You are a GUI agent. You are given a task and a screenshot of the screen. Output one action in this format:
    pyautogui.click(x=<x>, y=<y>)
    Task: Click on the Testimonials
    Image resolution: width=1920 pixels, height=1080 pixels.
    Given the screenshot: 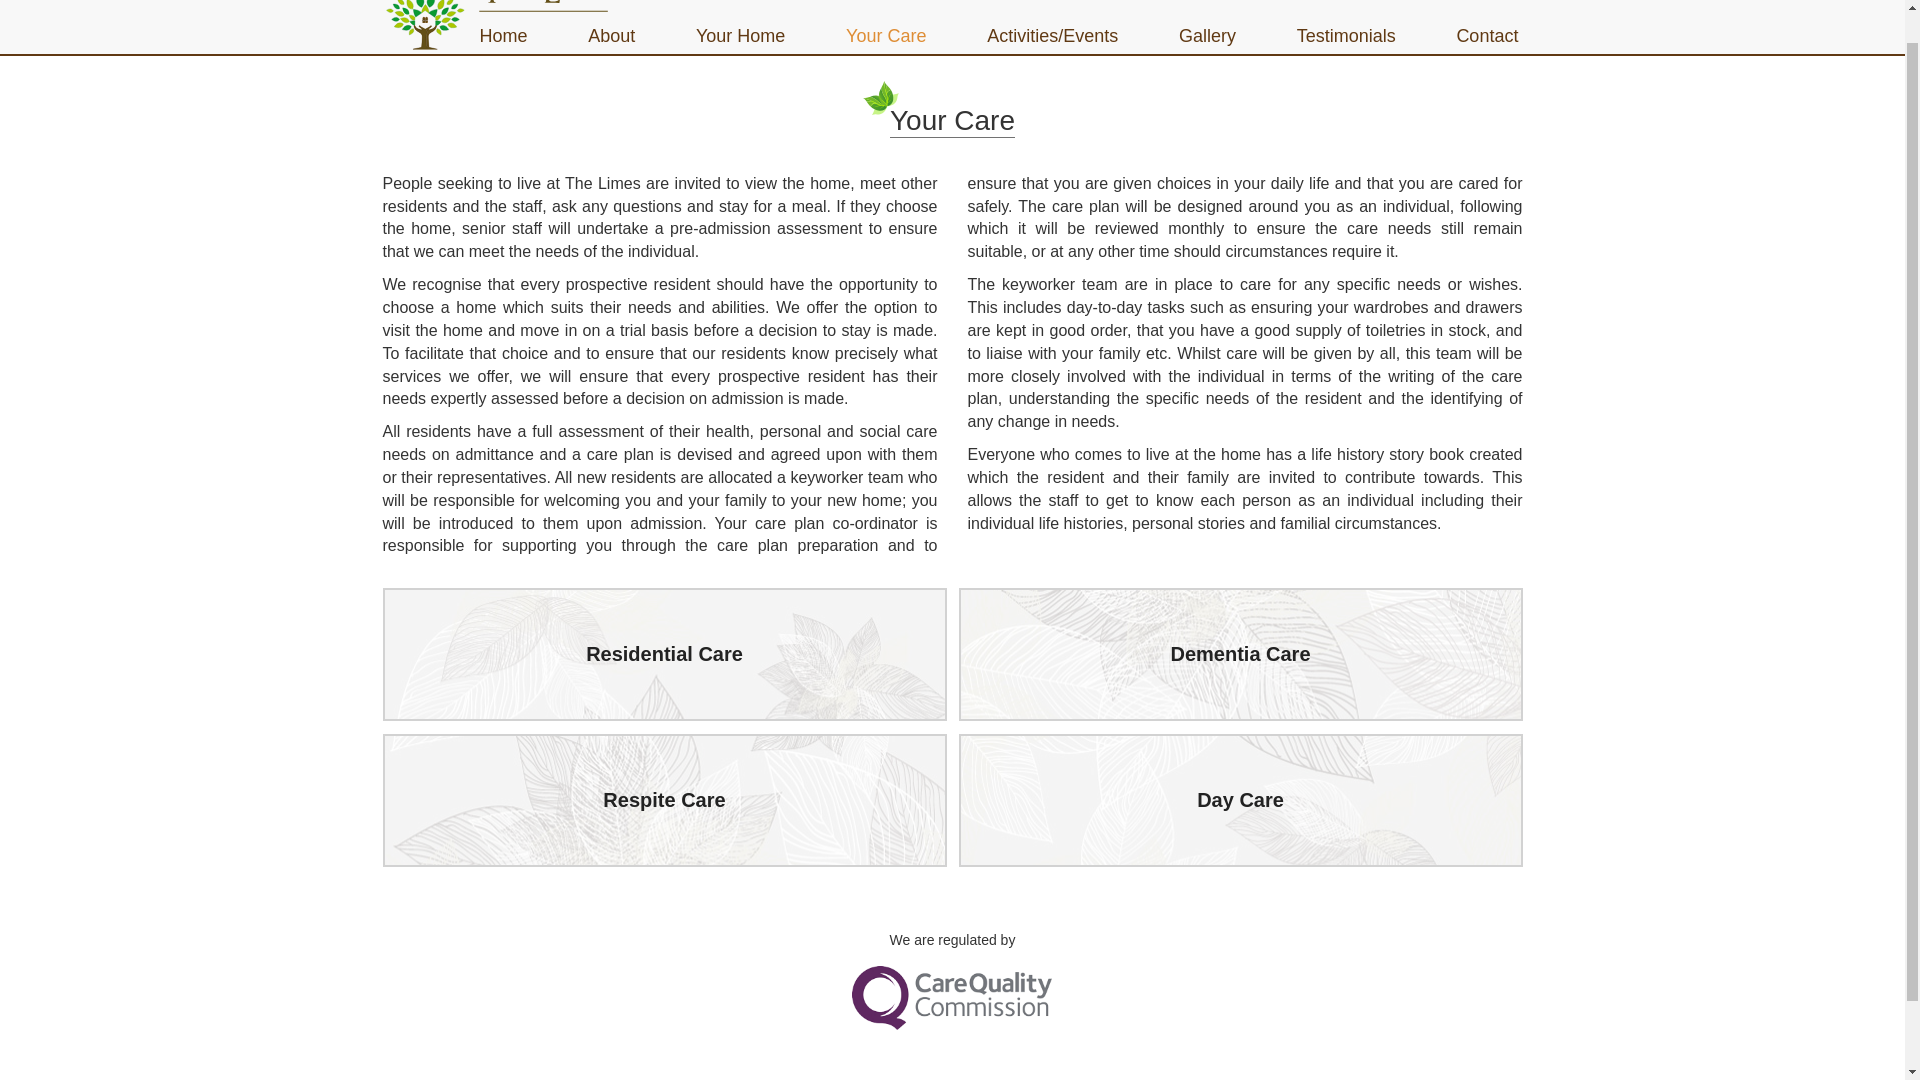 What is the action you would take?
    pyautogui.click(x=1346, y=36)
    